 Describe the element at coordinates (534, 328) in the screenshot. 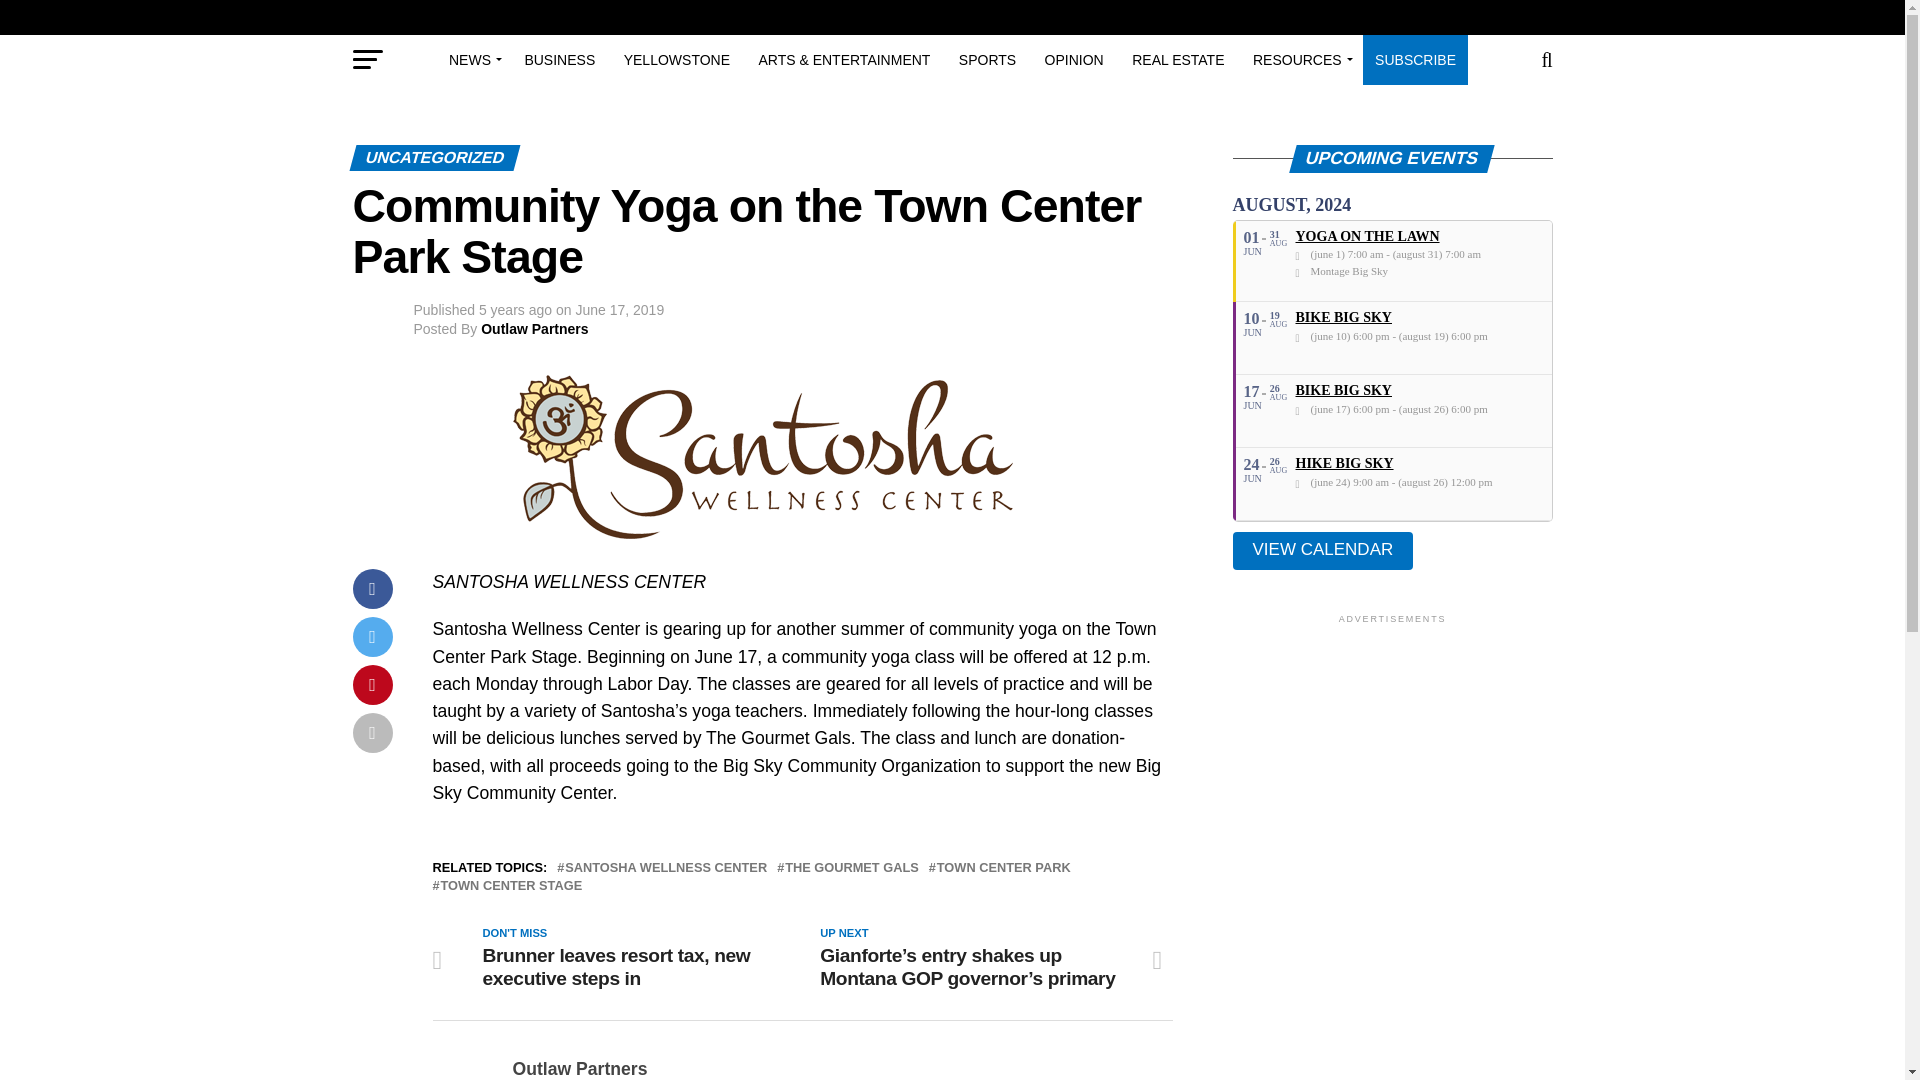

I see `Posts by Outlaw Partners` at that location.